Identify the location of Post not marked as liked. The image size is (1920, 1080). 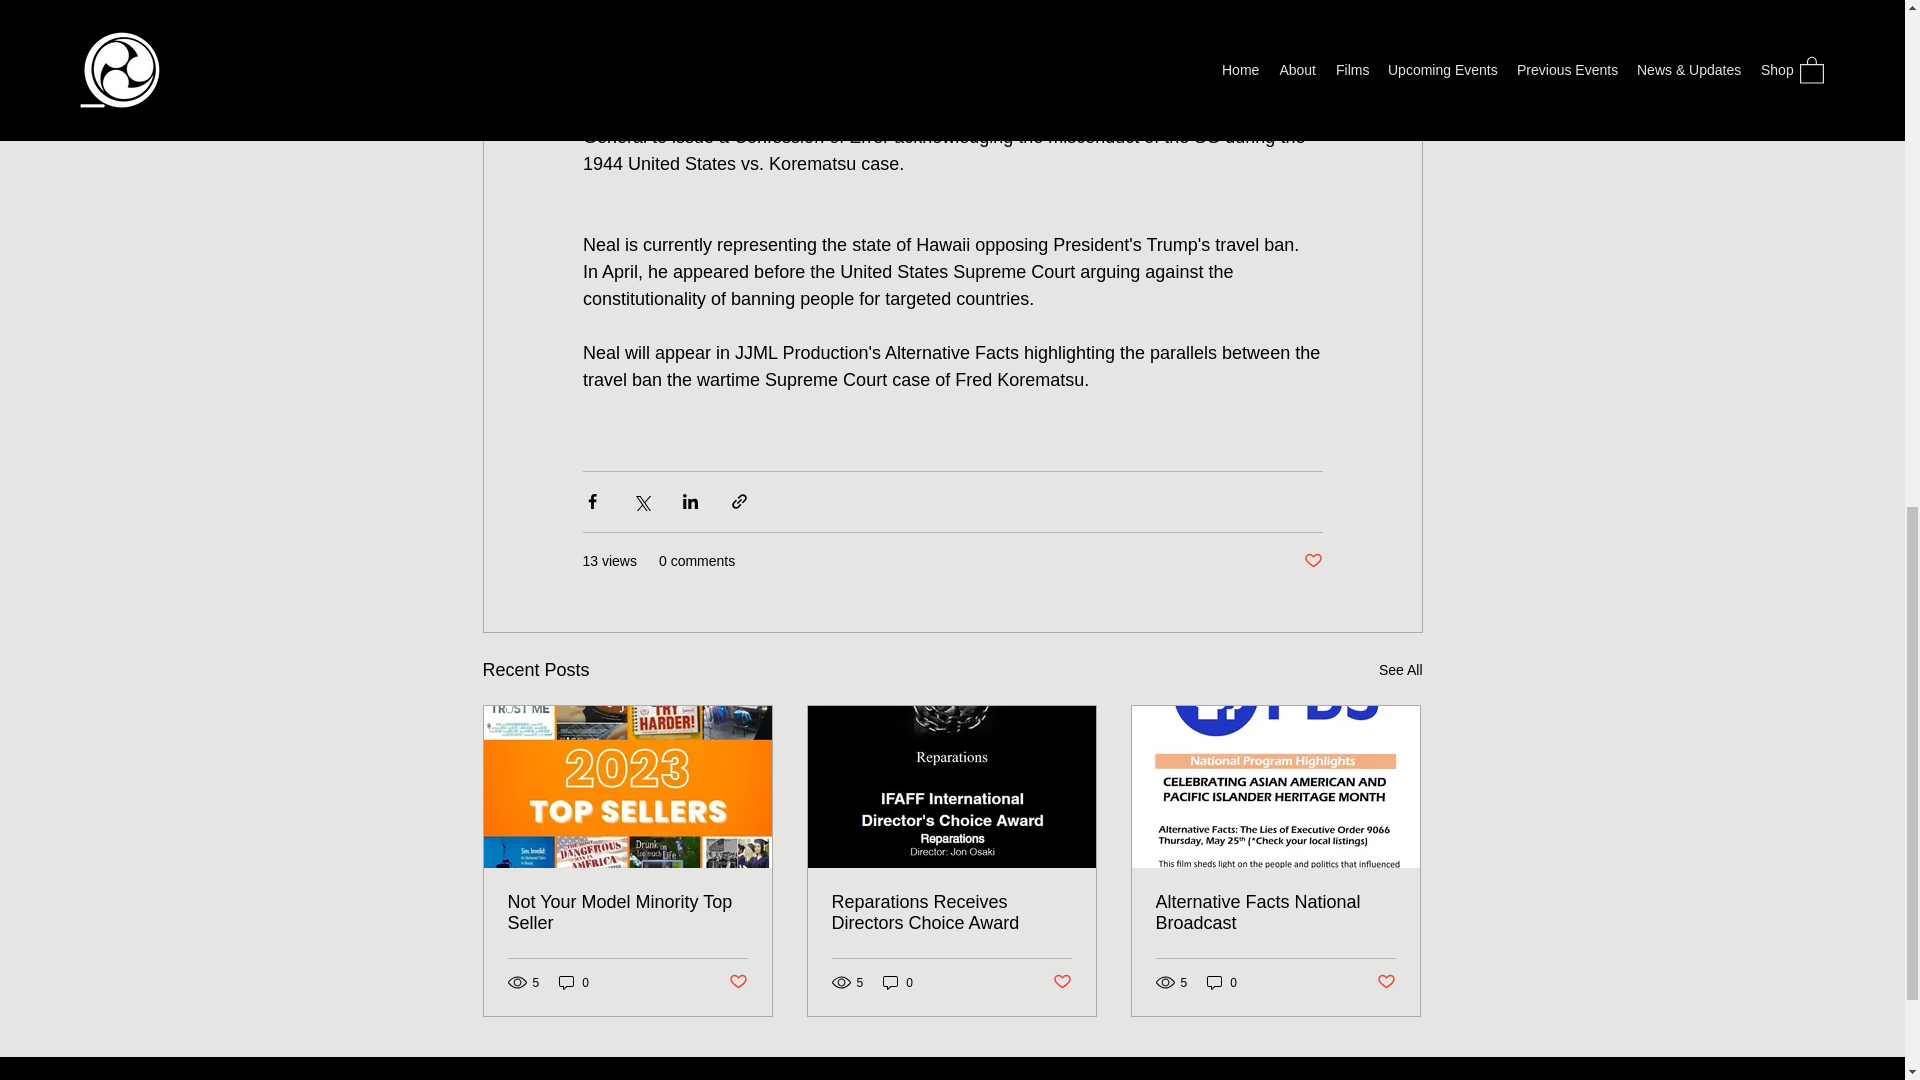
(1312, 561).